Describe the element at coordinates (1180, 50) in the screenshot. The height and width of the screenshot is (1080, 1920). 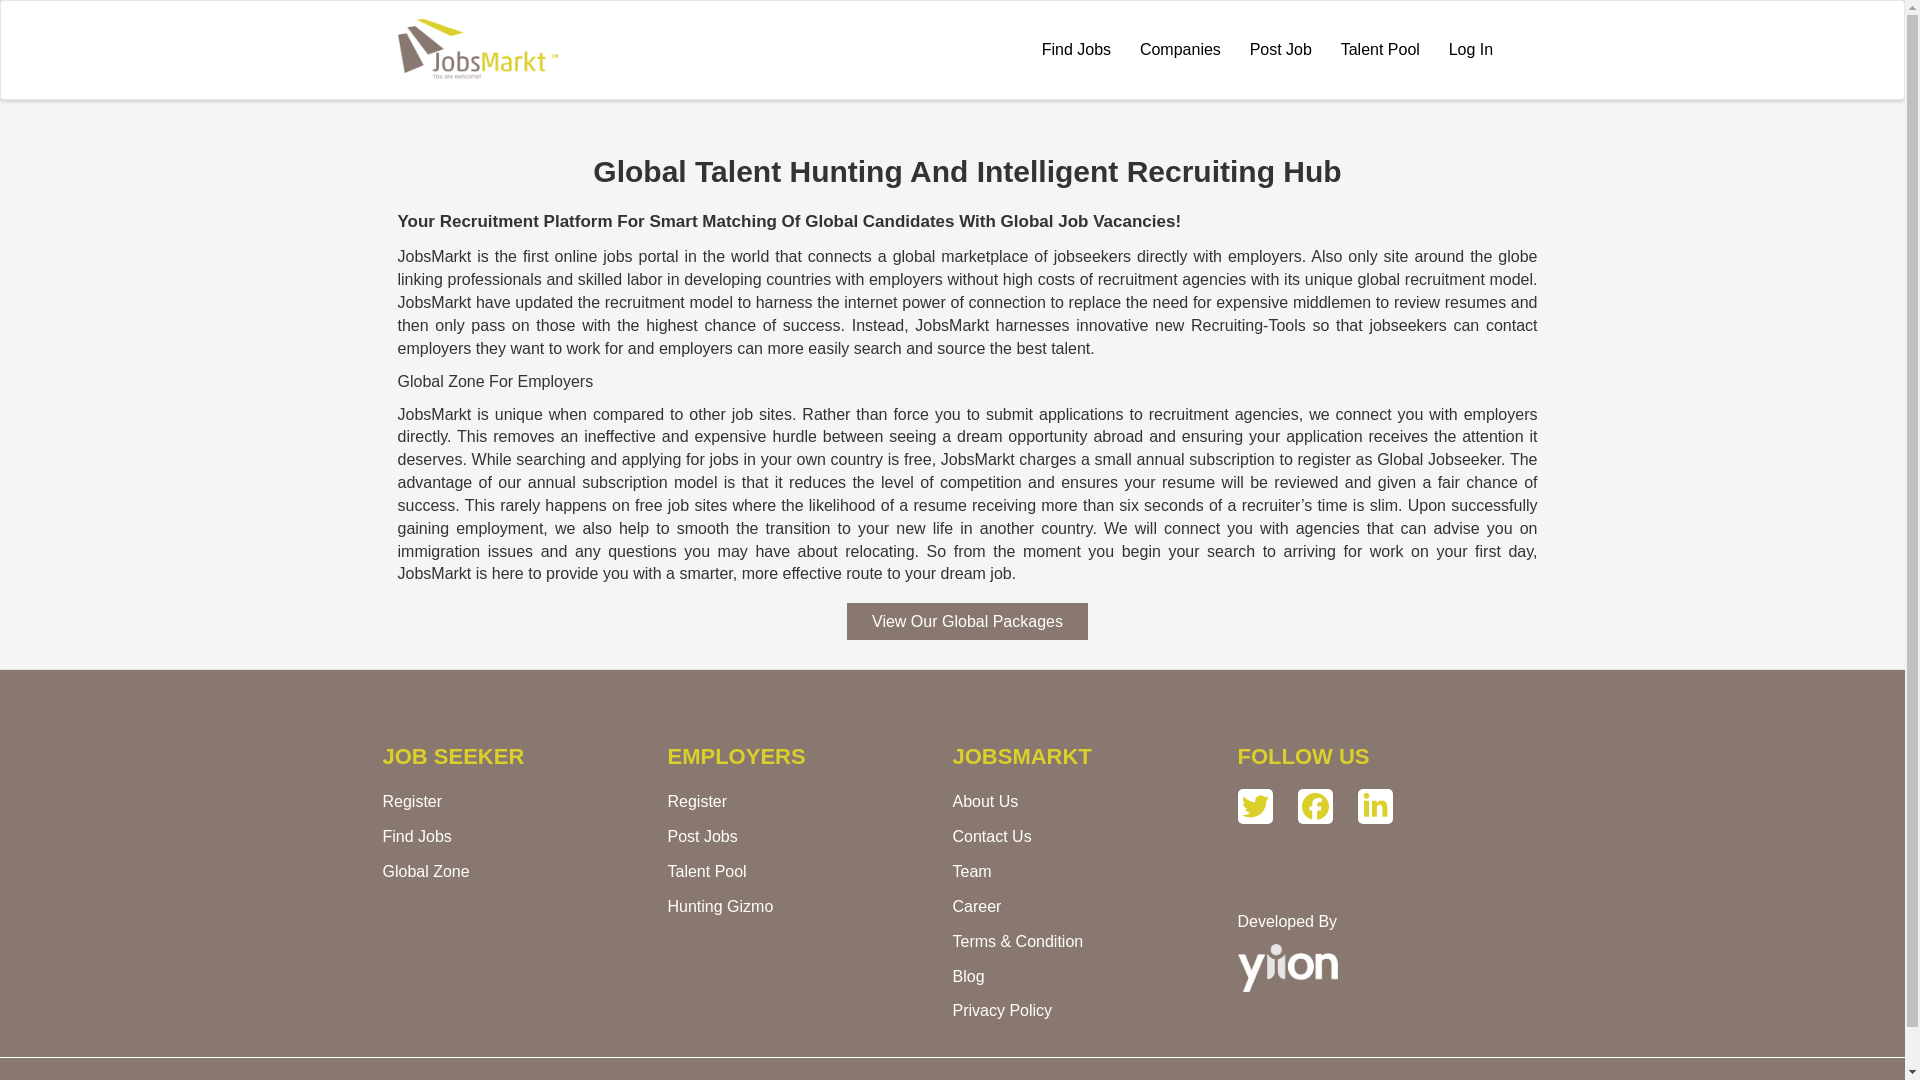
I see `Companies` at that location.